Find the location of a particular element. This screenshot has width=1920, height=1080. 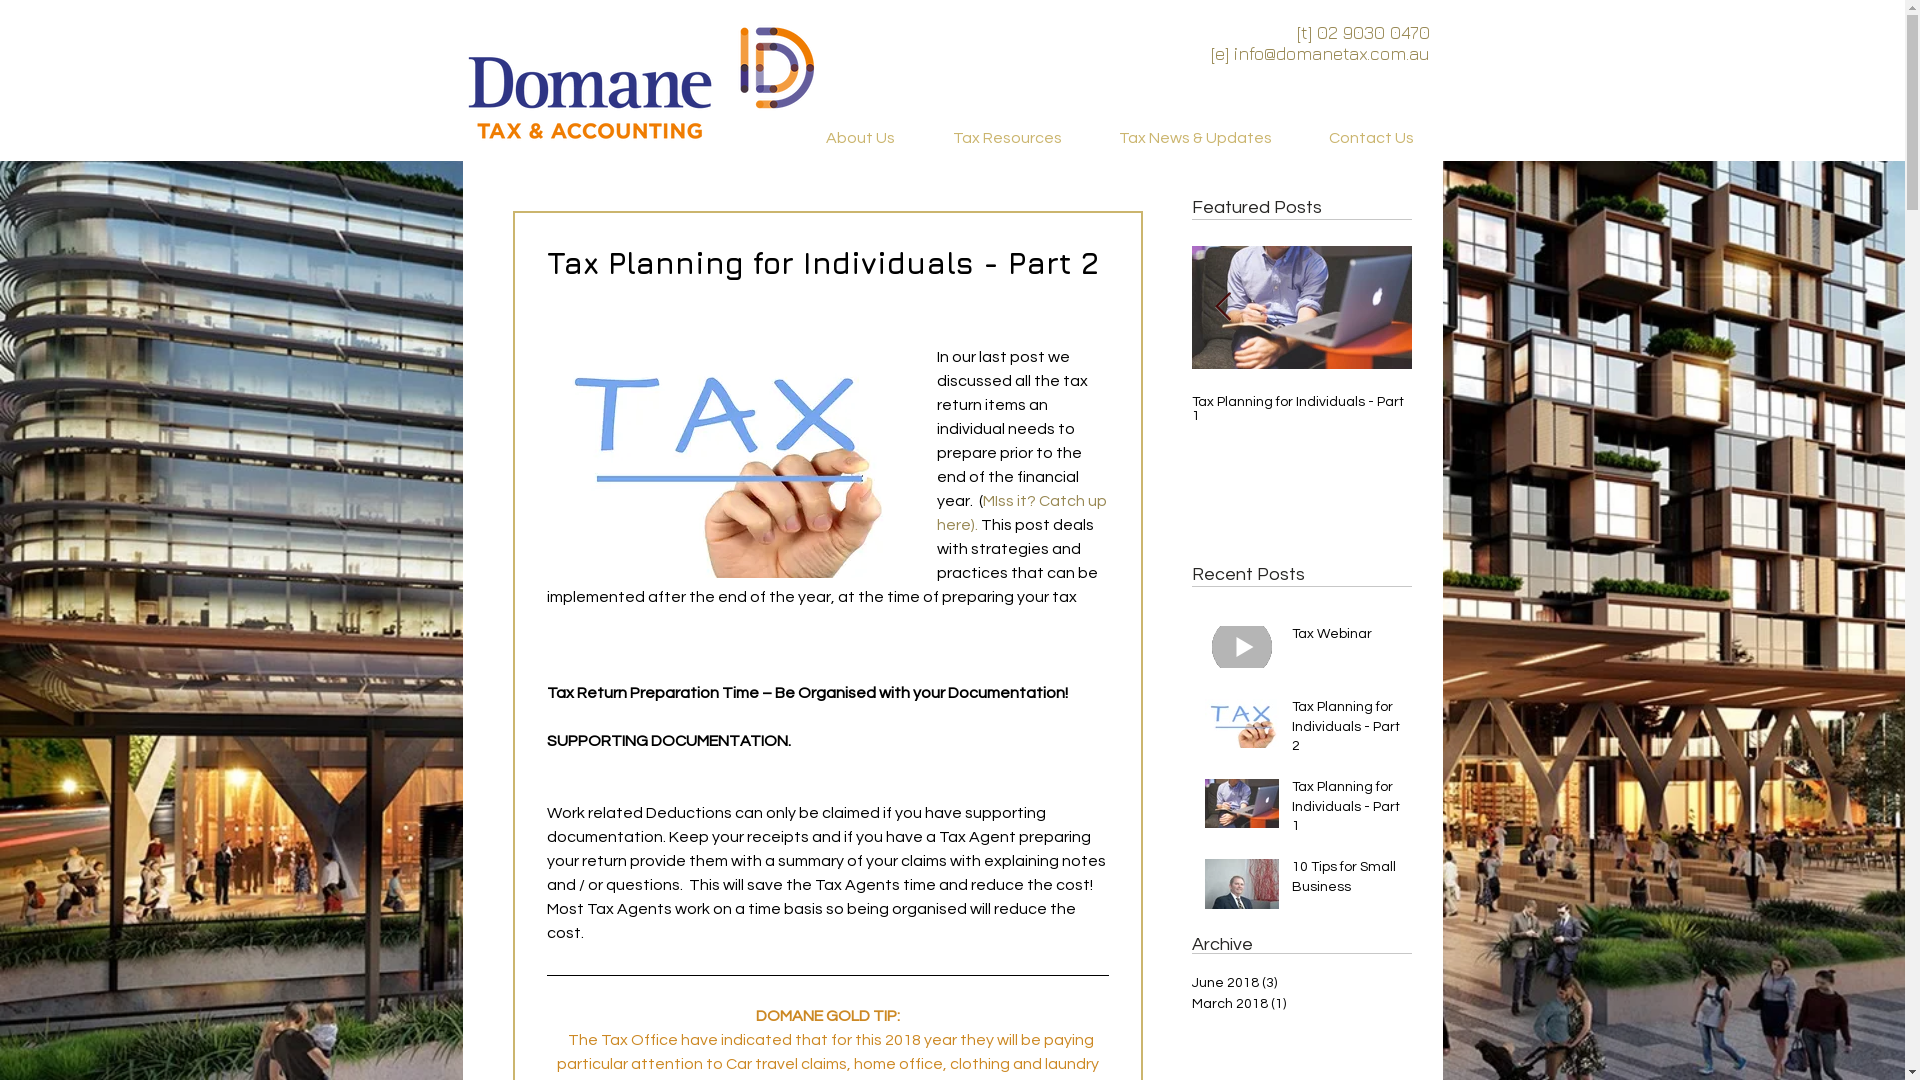

10 Tips for Small Business is located at coordinates (1346, 881).